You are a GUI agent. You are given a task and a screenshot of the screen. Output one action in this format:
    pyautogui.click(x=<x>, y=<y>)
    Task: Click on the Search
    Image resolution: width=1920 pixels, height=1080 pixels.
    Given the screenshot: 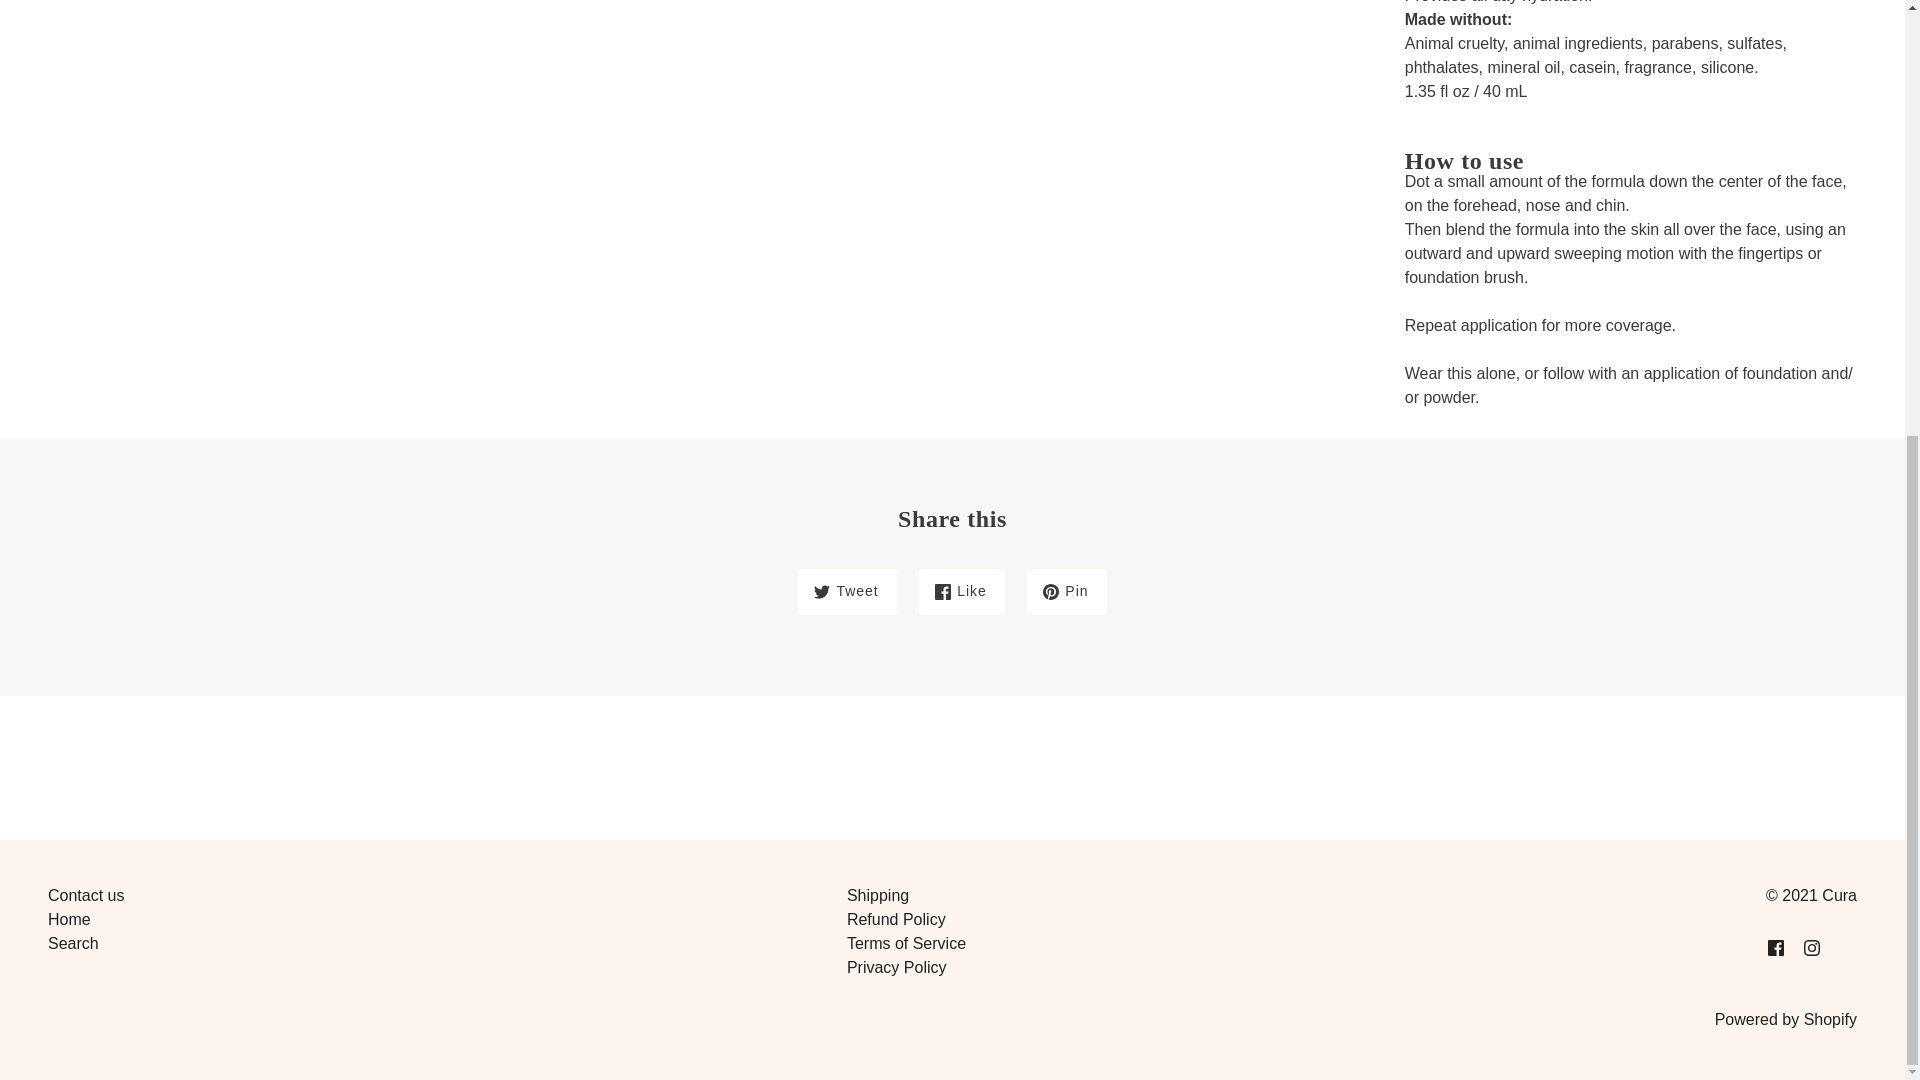 What is the action you would take?
    pyautogui.click(x=74, y=943)
    